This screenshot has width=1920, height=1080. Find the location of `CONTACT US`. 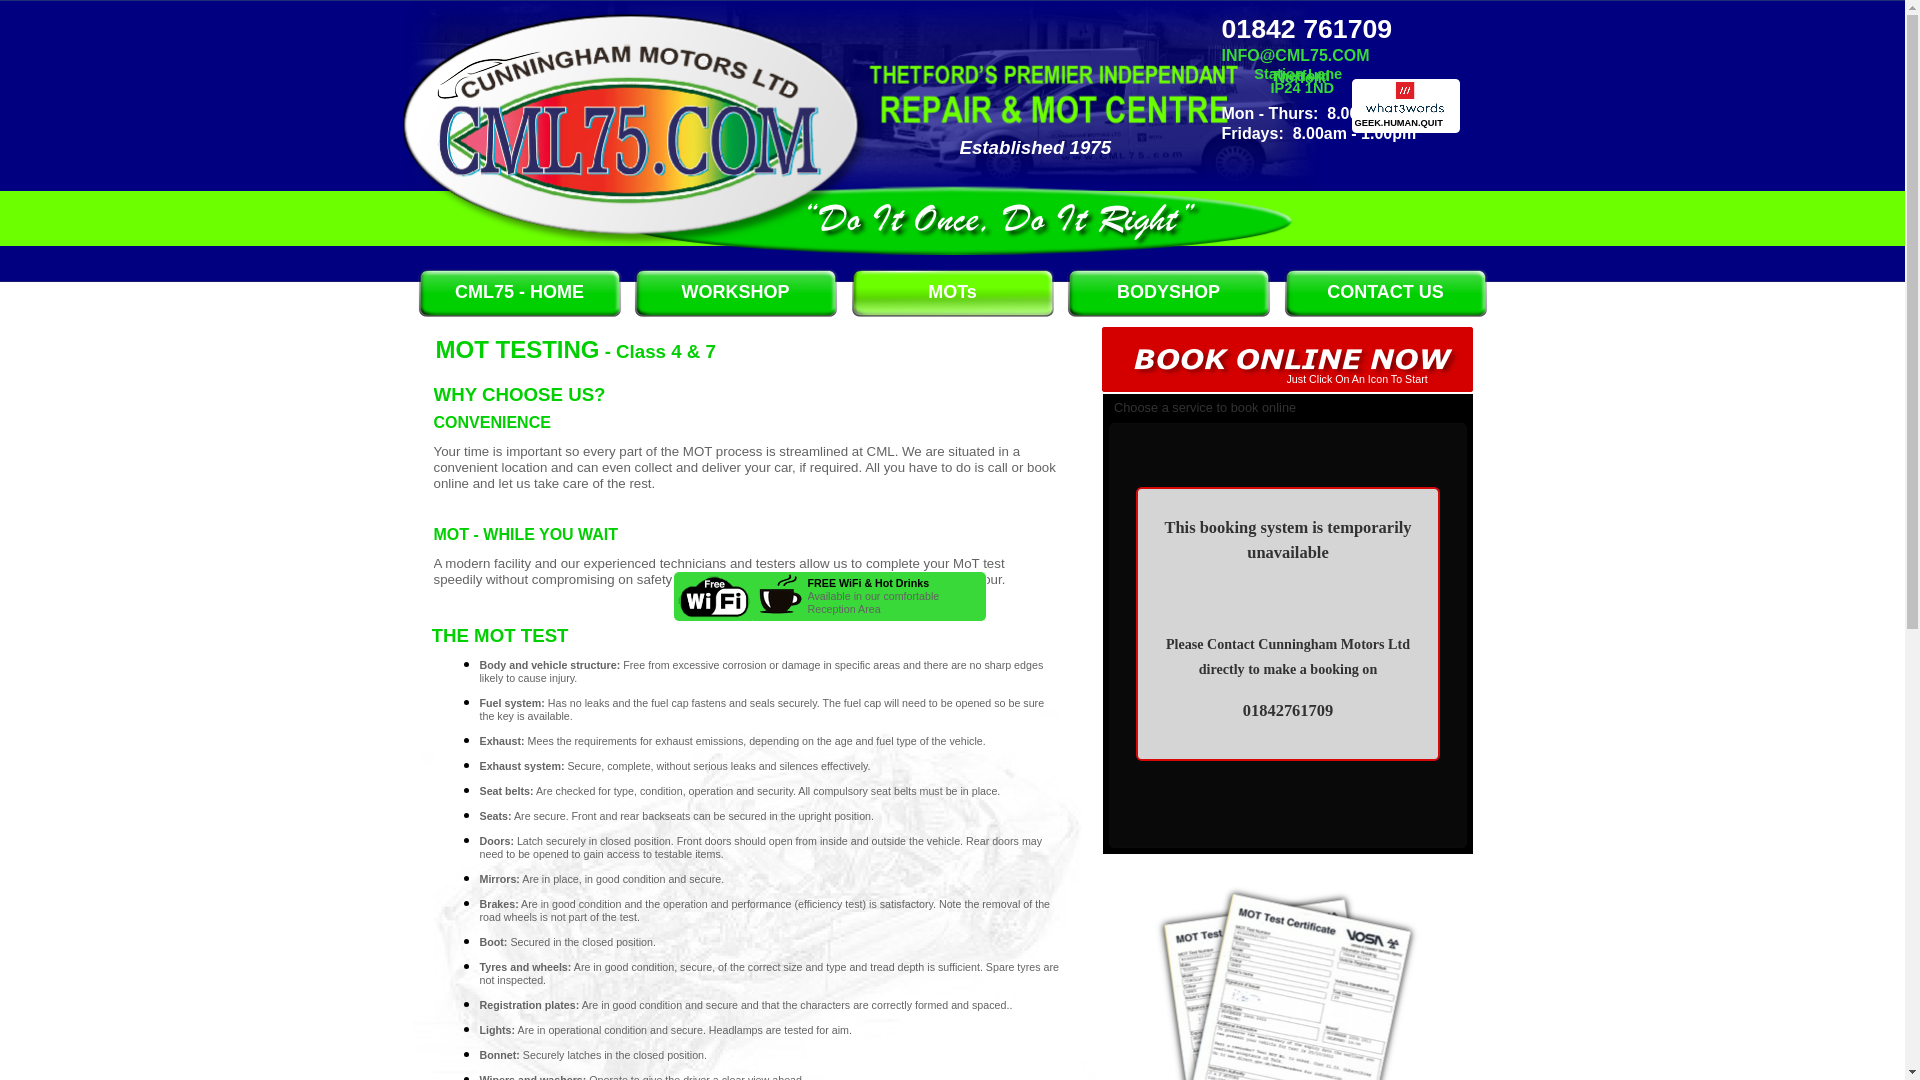

CONTACT US is located at coordinates (1386, 292).